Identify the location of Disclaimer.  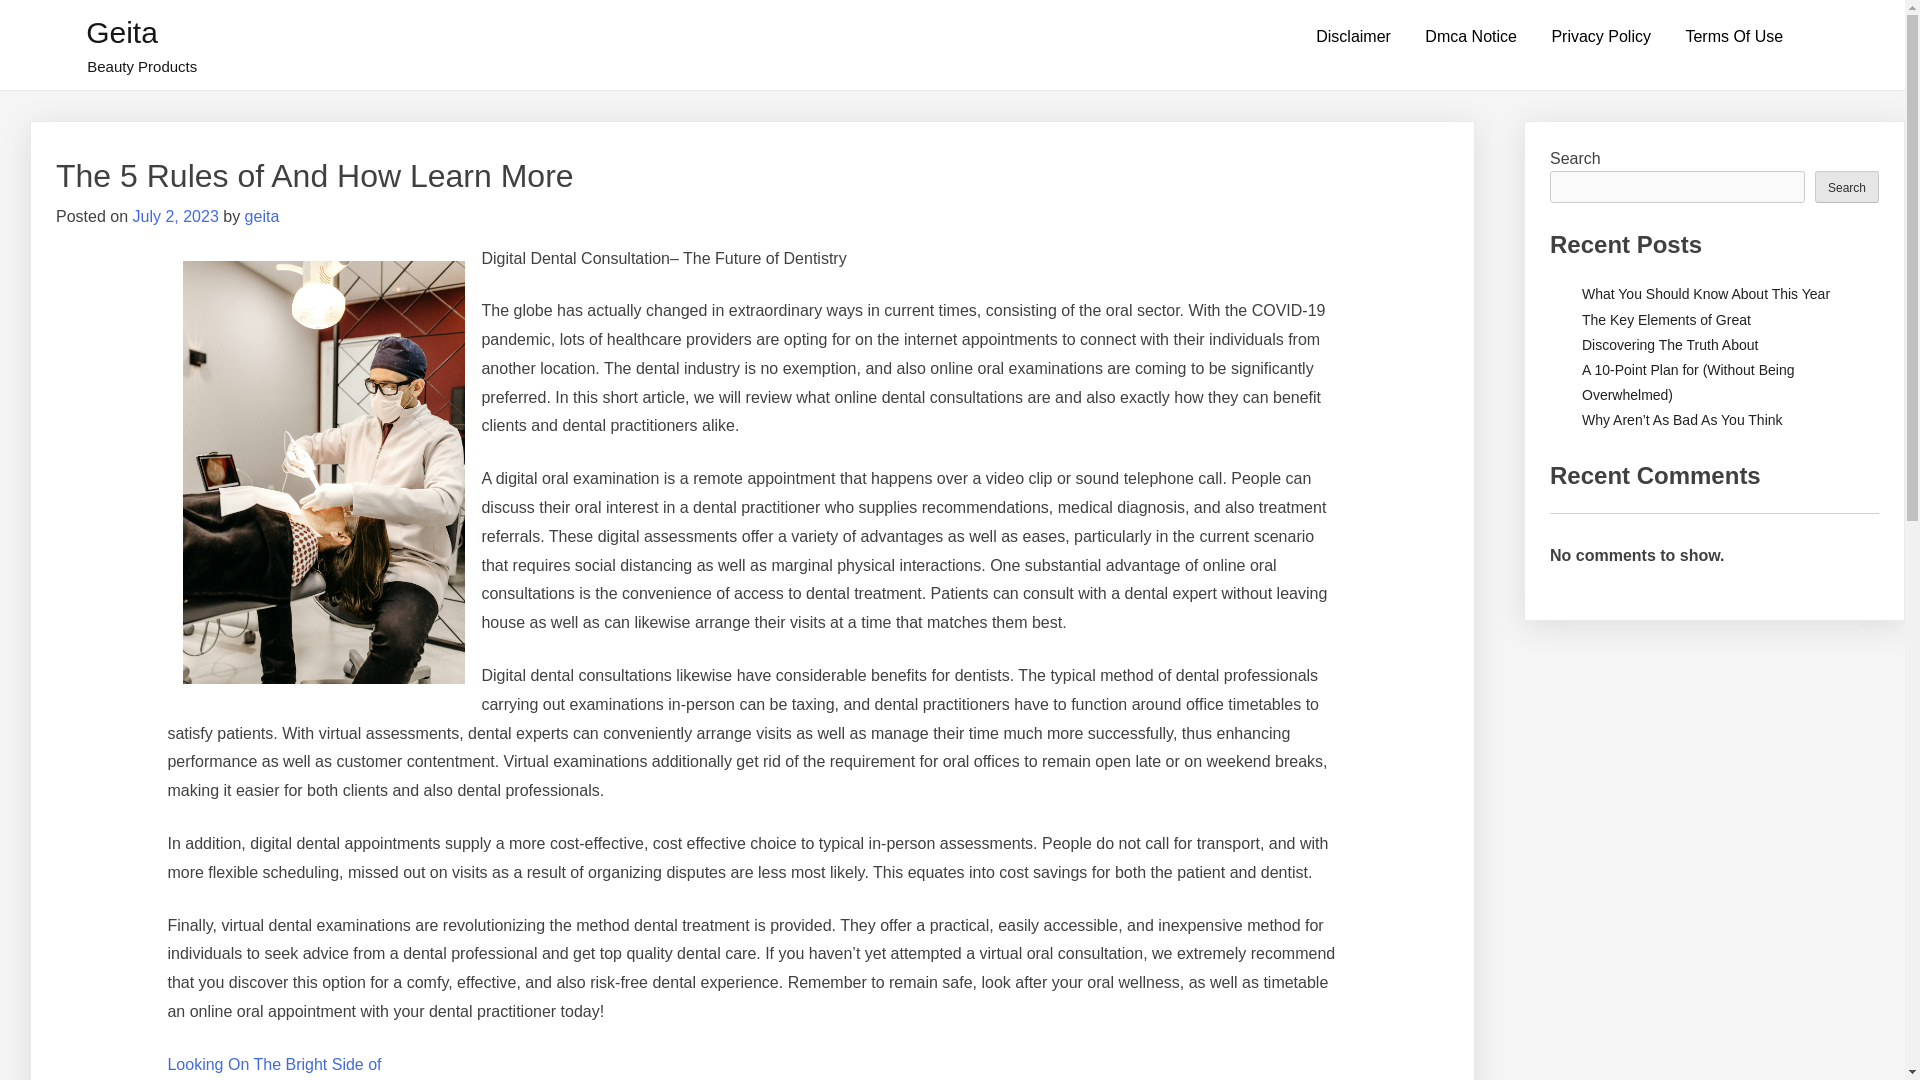
(1353, 37).